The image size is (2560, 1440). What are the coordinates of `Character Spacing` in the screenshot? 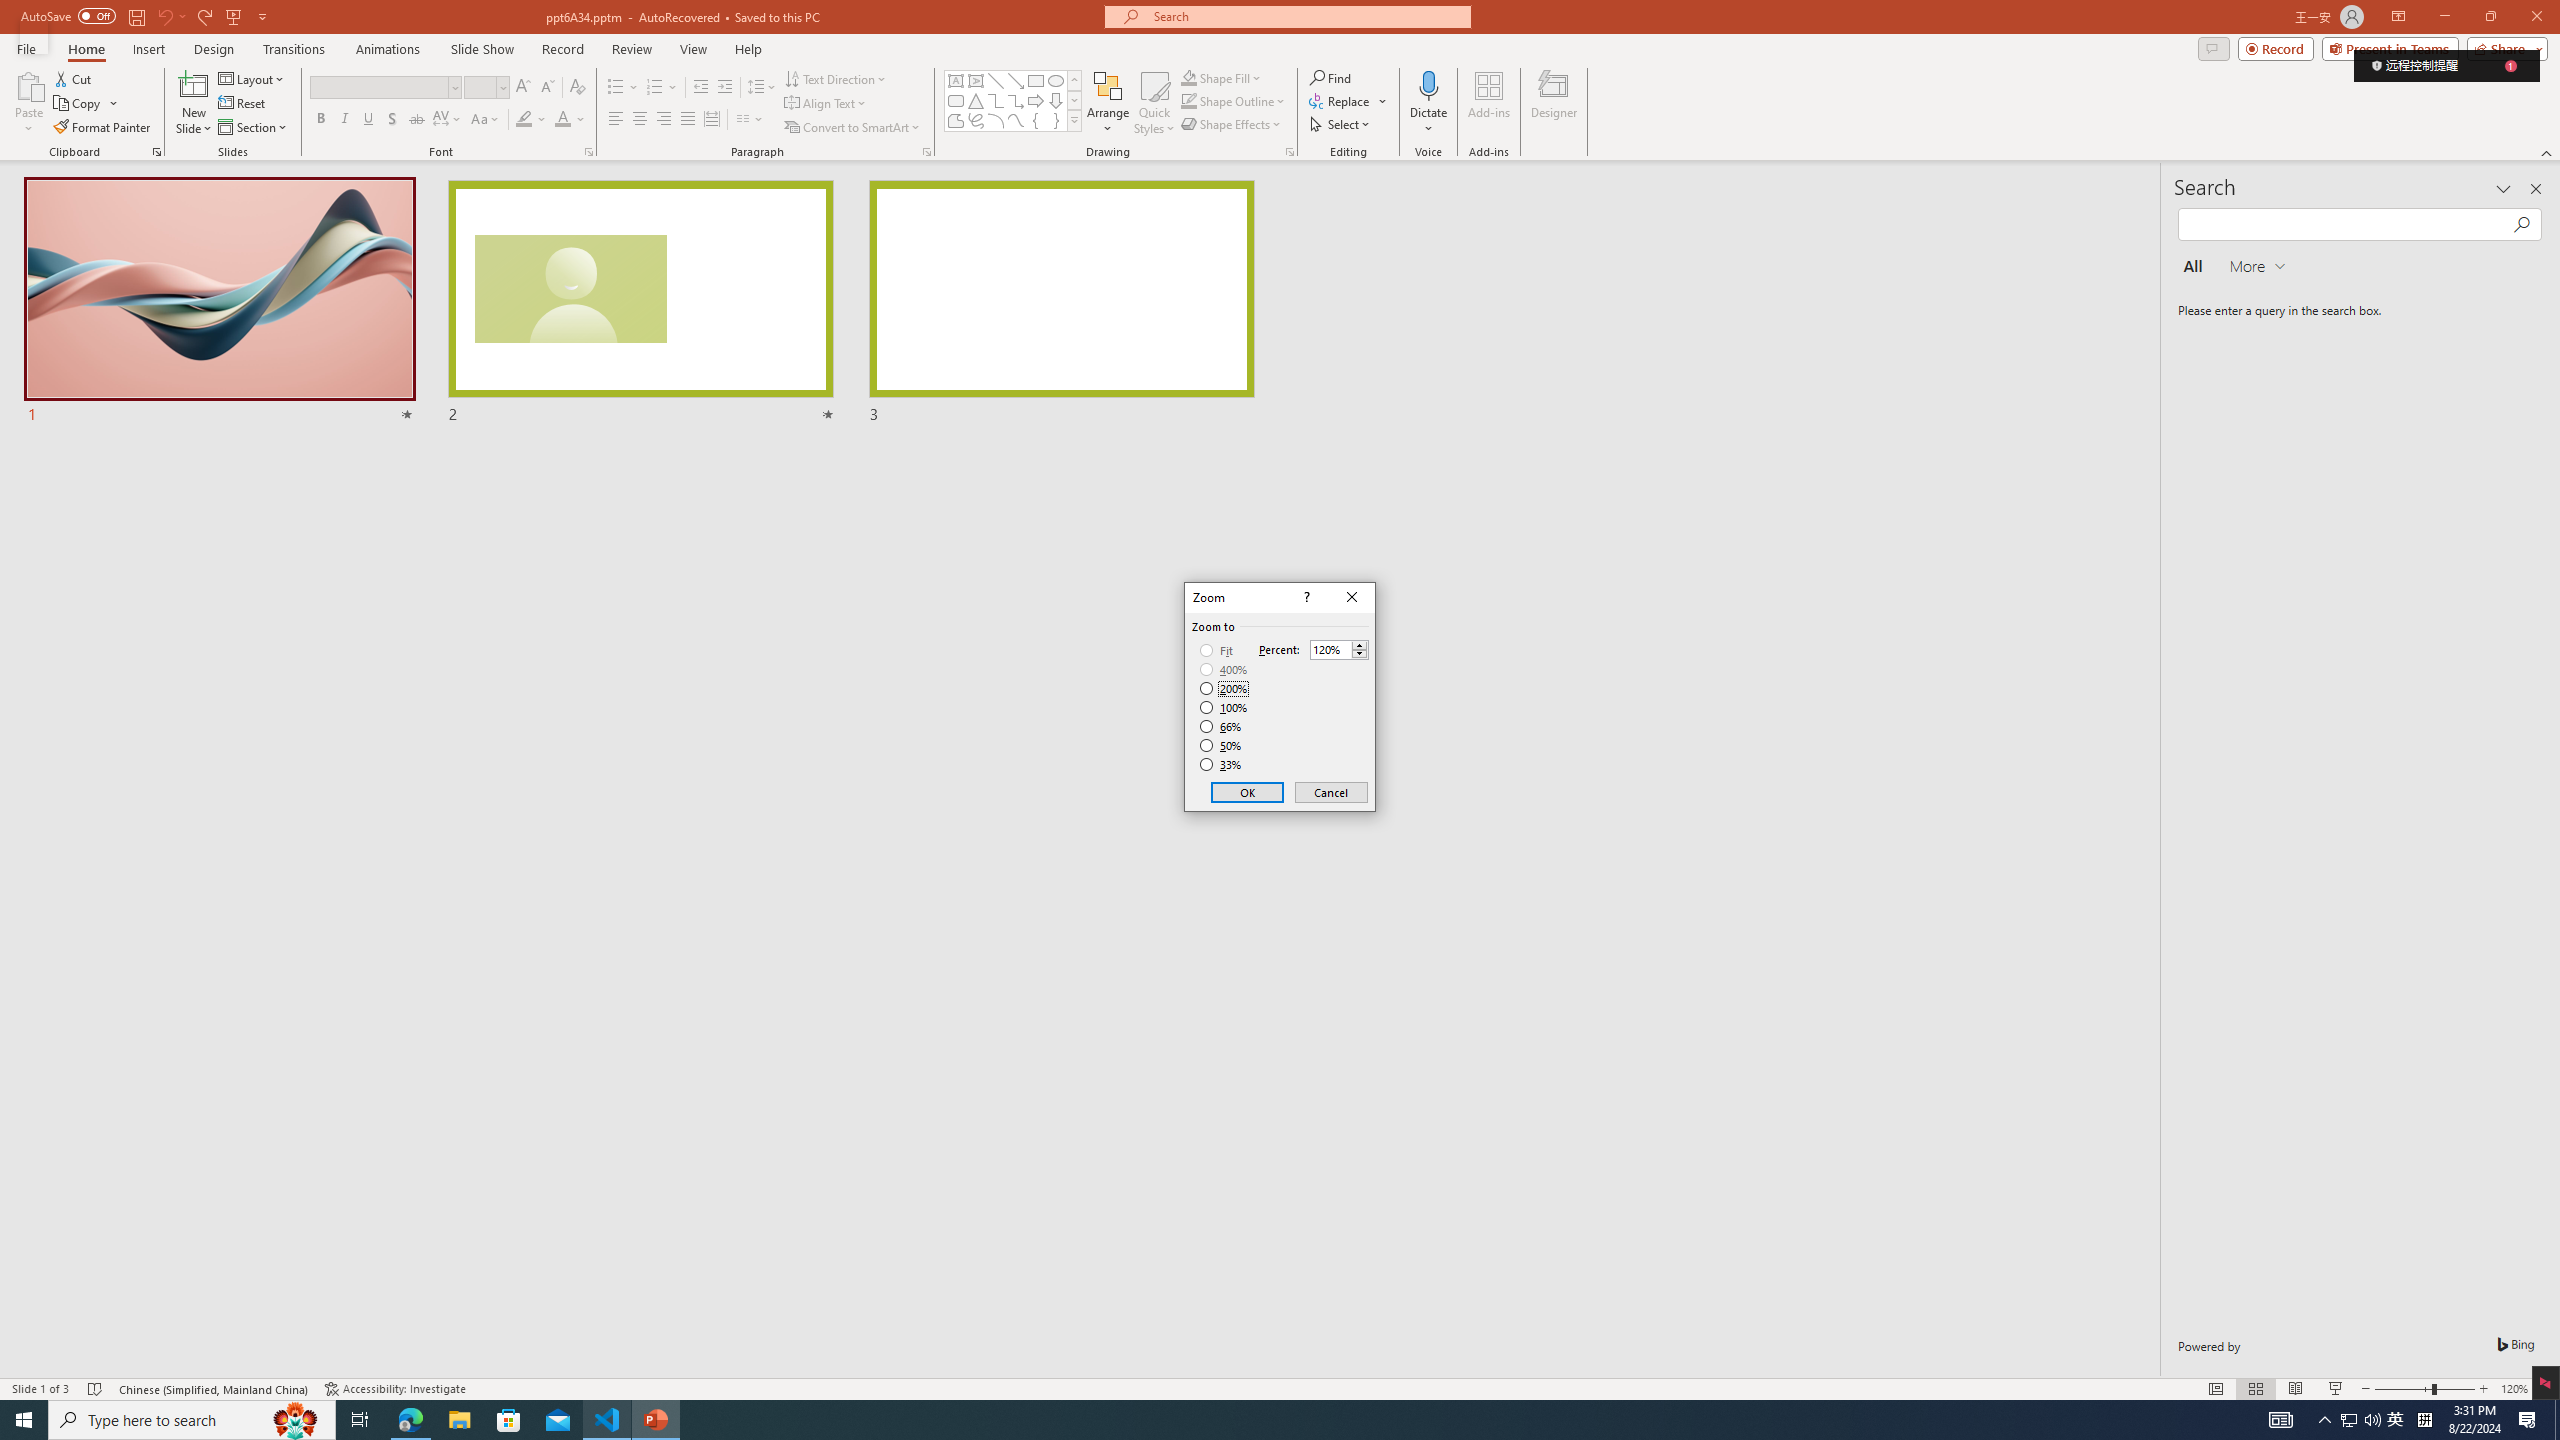 It's located at (448, 120).